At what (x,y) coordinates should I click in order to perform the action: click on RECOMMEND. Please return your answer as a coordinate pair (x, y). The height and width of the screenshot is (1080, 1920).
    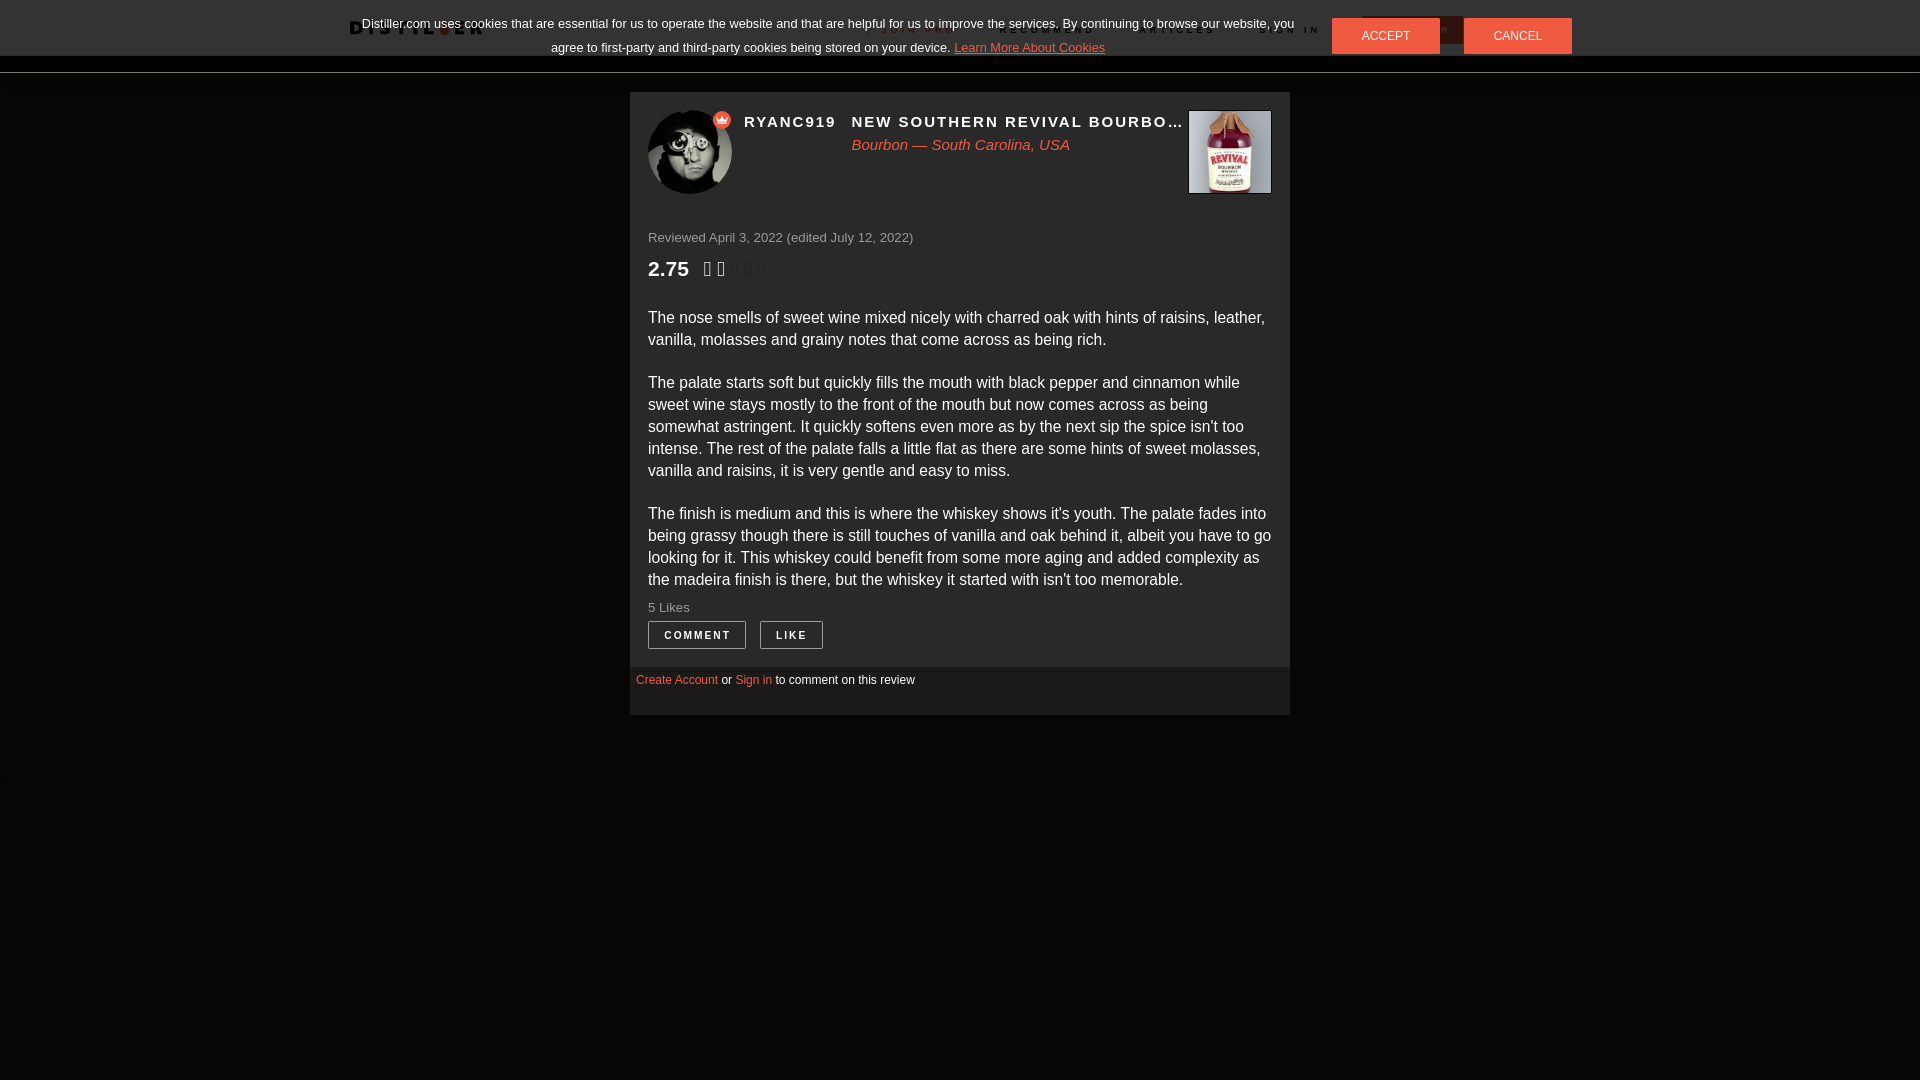
    Looking at the image, I should click on (1048, 29).